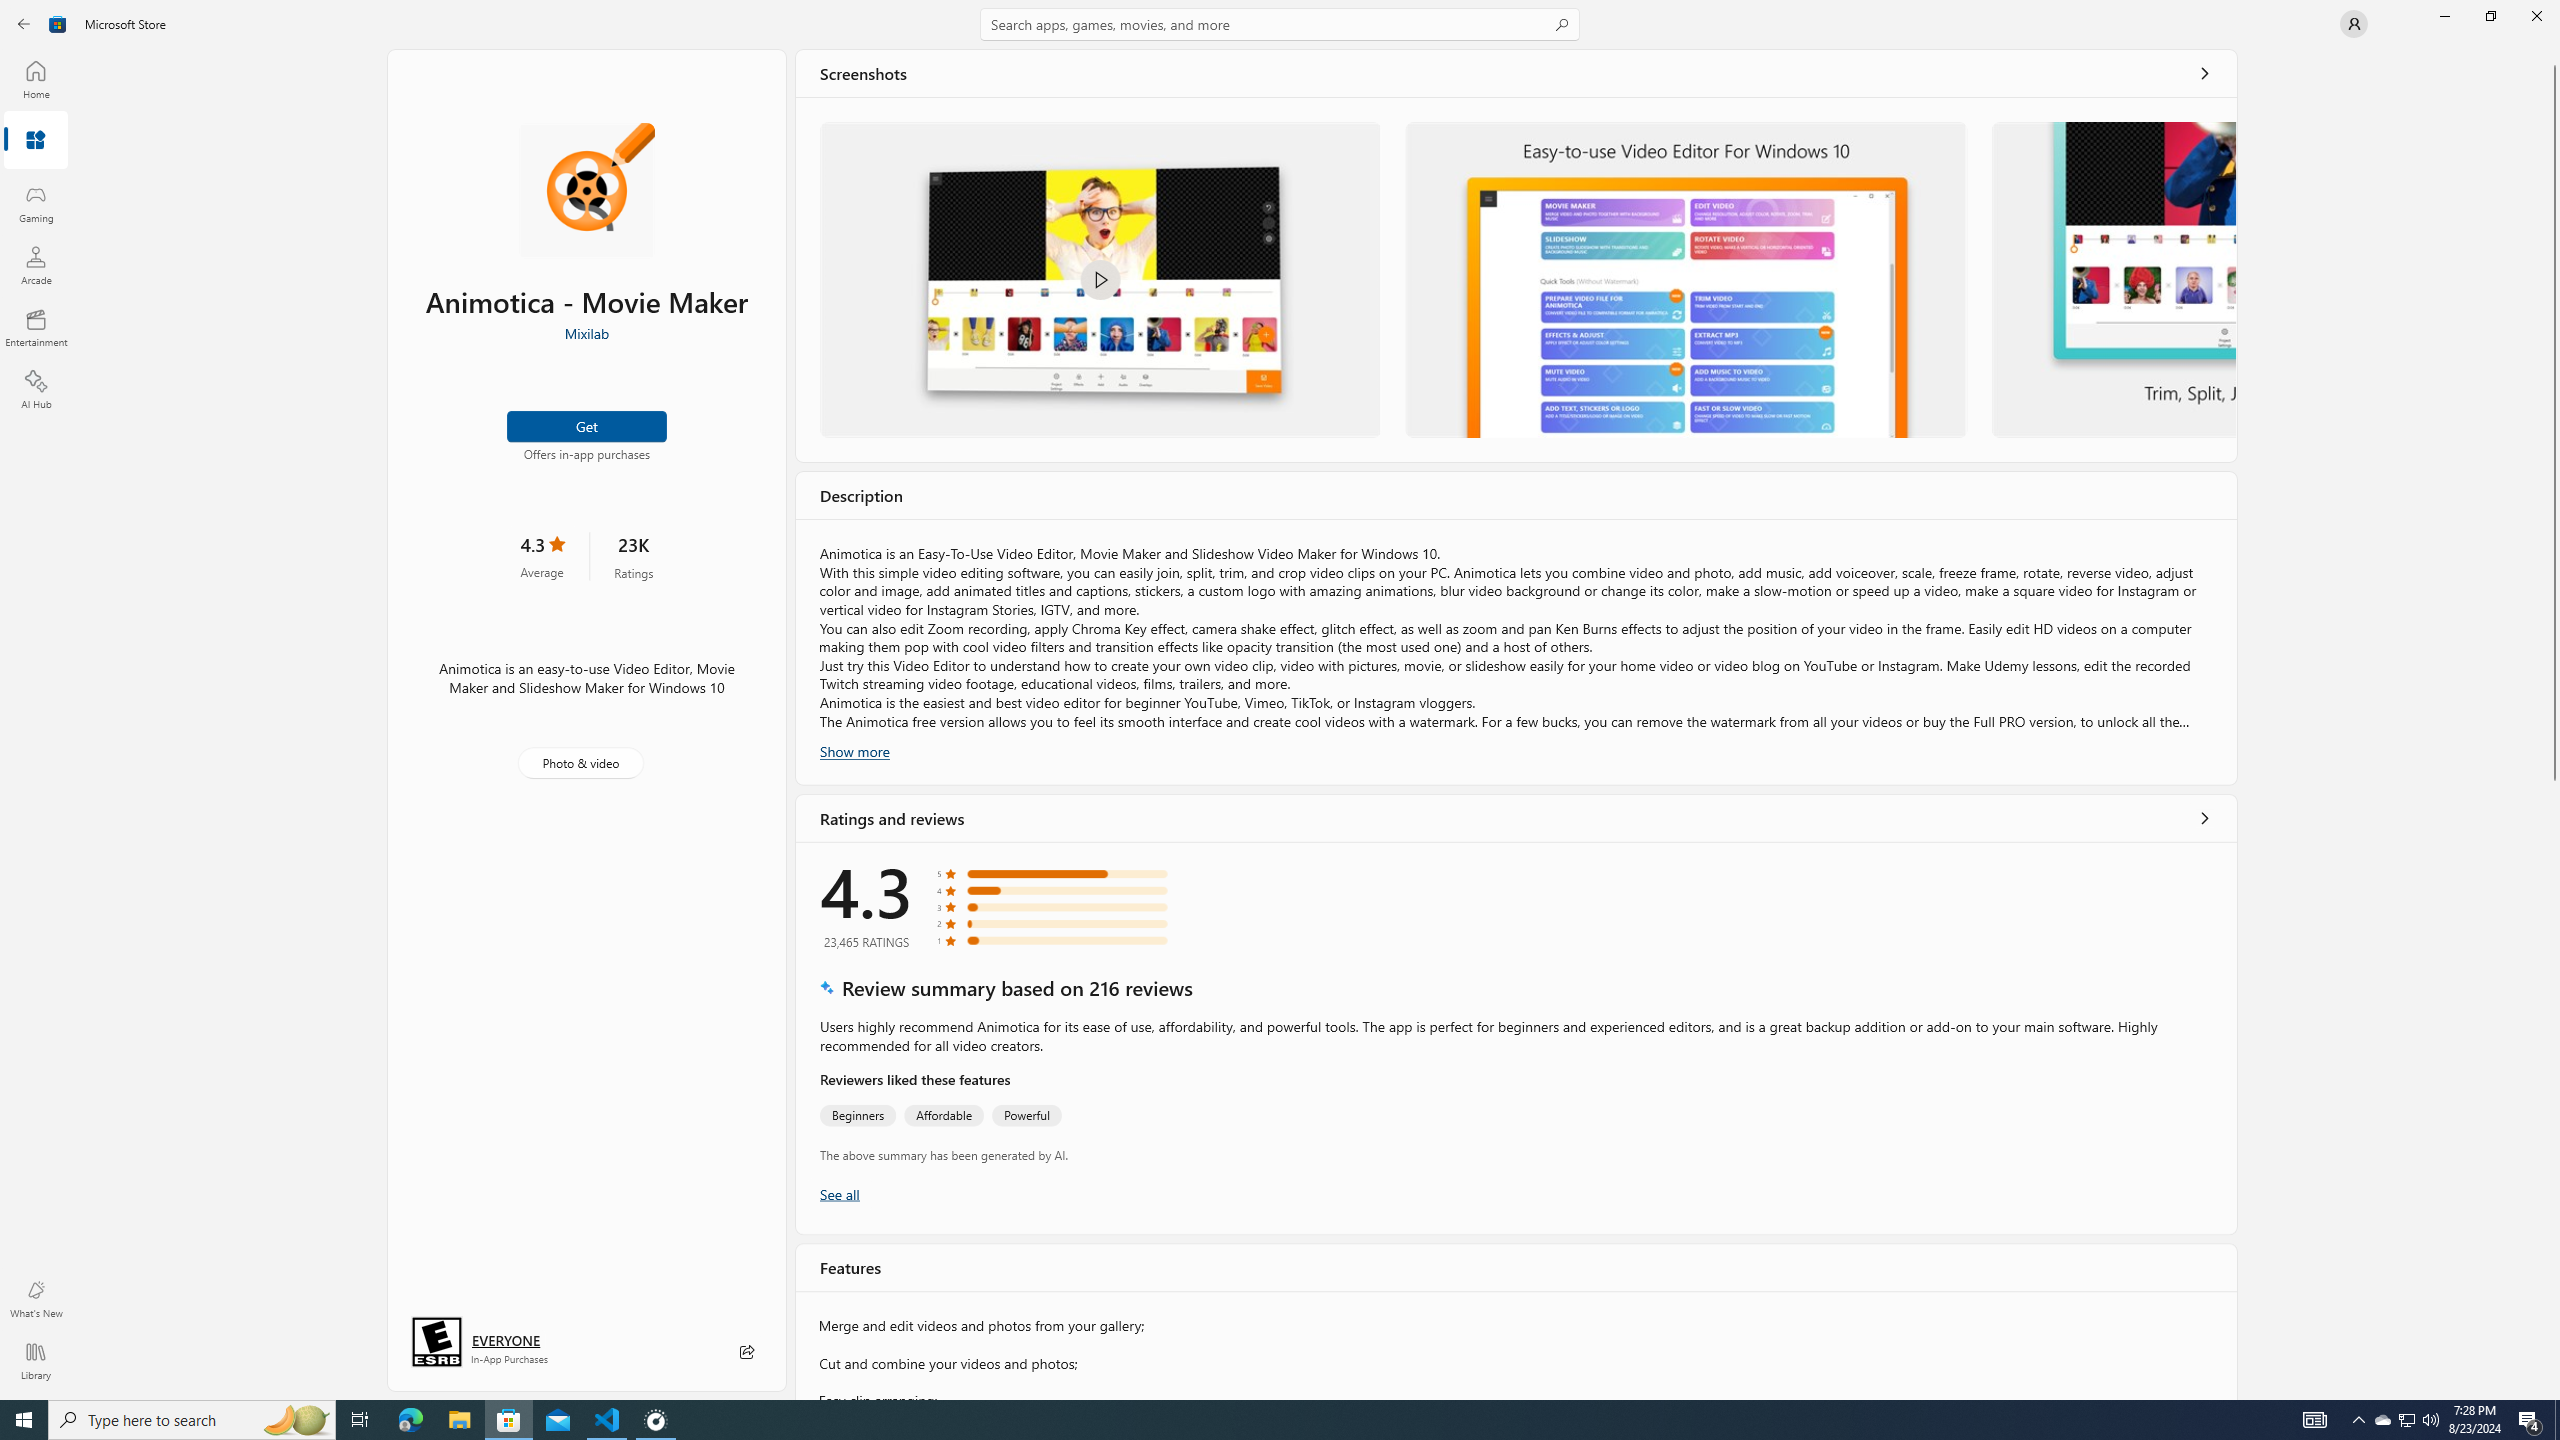  What do you see at coordinates (580, 763) in the screenshot?
I see `Photo & video` at bounding box center [580, 763].